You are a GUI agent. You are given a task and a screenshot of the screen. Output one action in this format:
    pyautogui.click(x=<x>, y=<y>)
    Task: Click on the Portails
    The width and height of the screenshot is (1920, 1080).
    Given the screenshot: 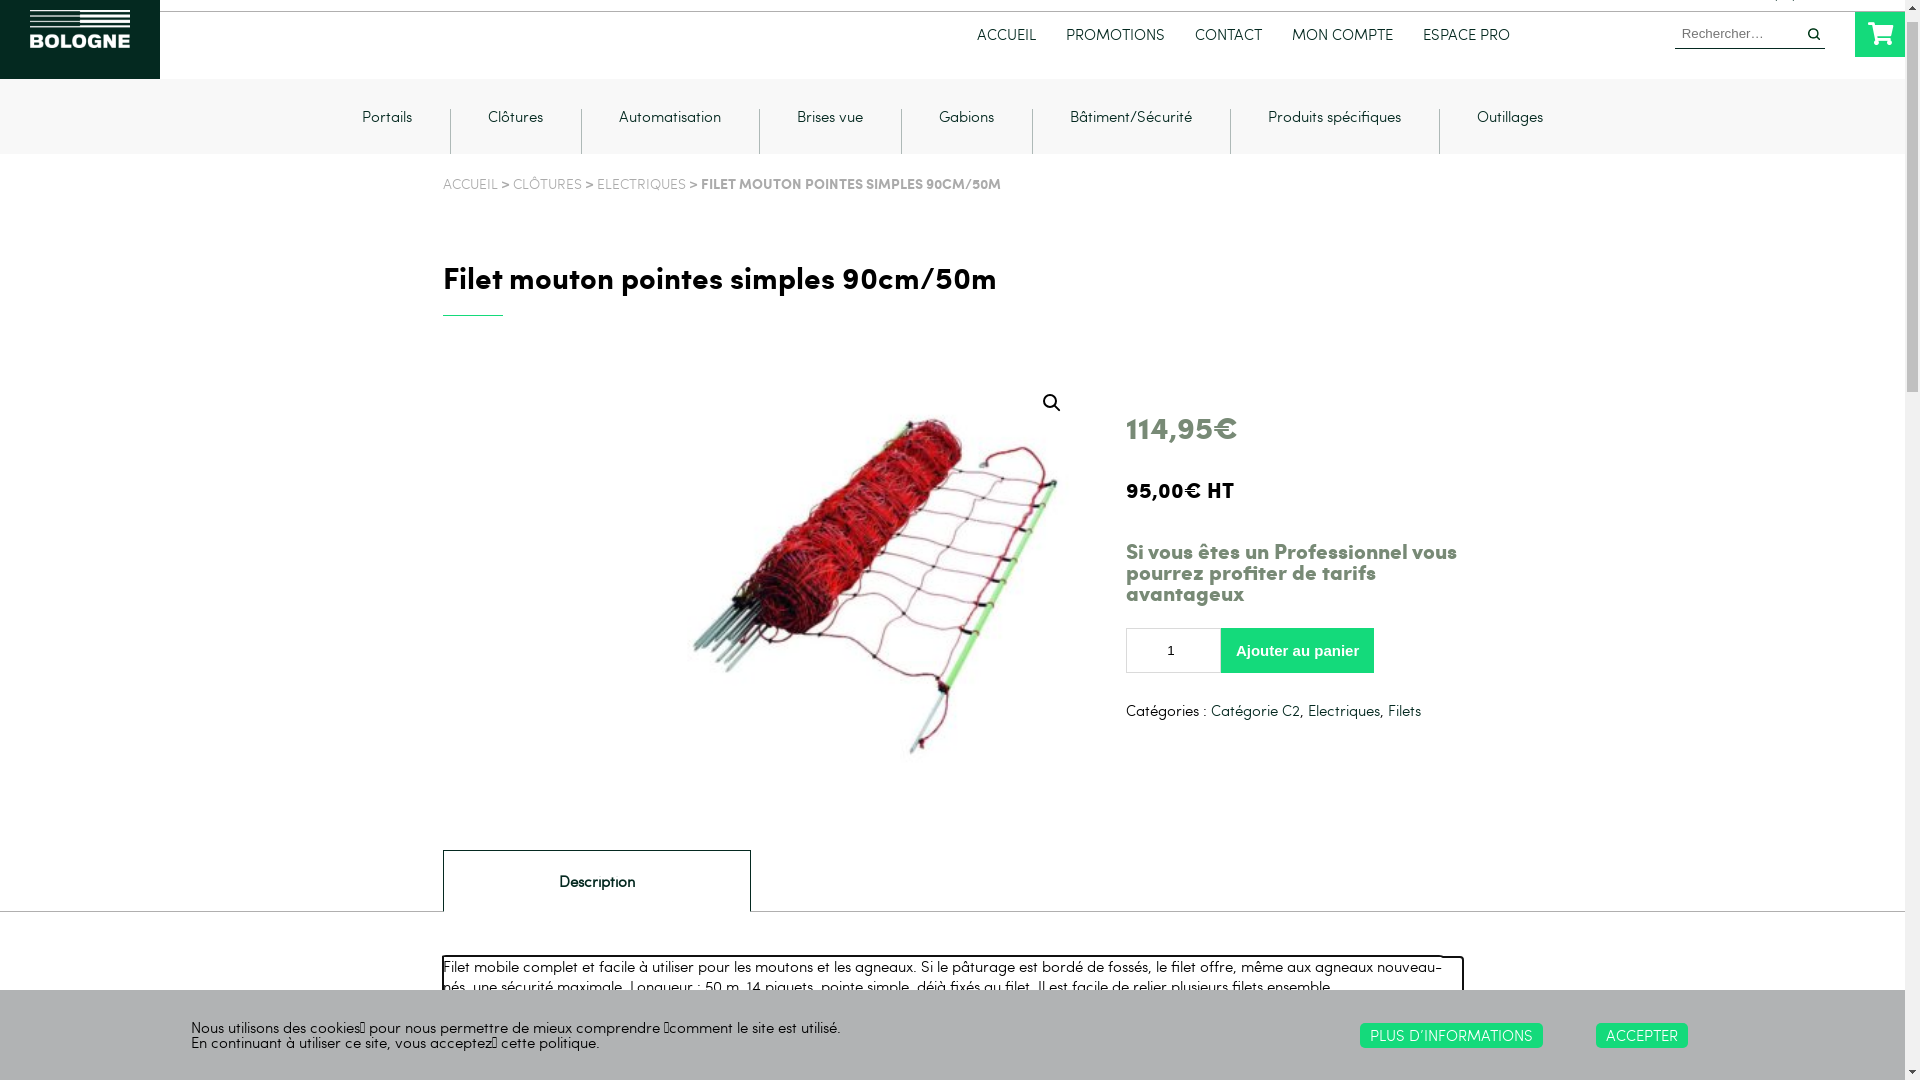 What is the action you would take?
    pyautogui.click(x=387, y=152)
    